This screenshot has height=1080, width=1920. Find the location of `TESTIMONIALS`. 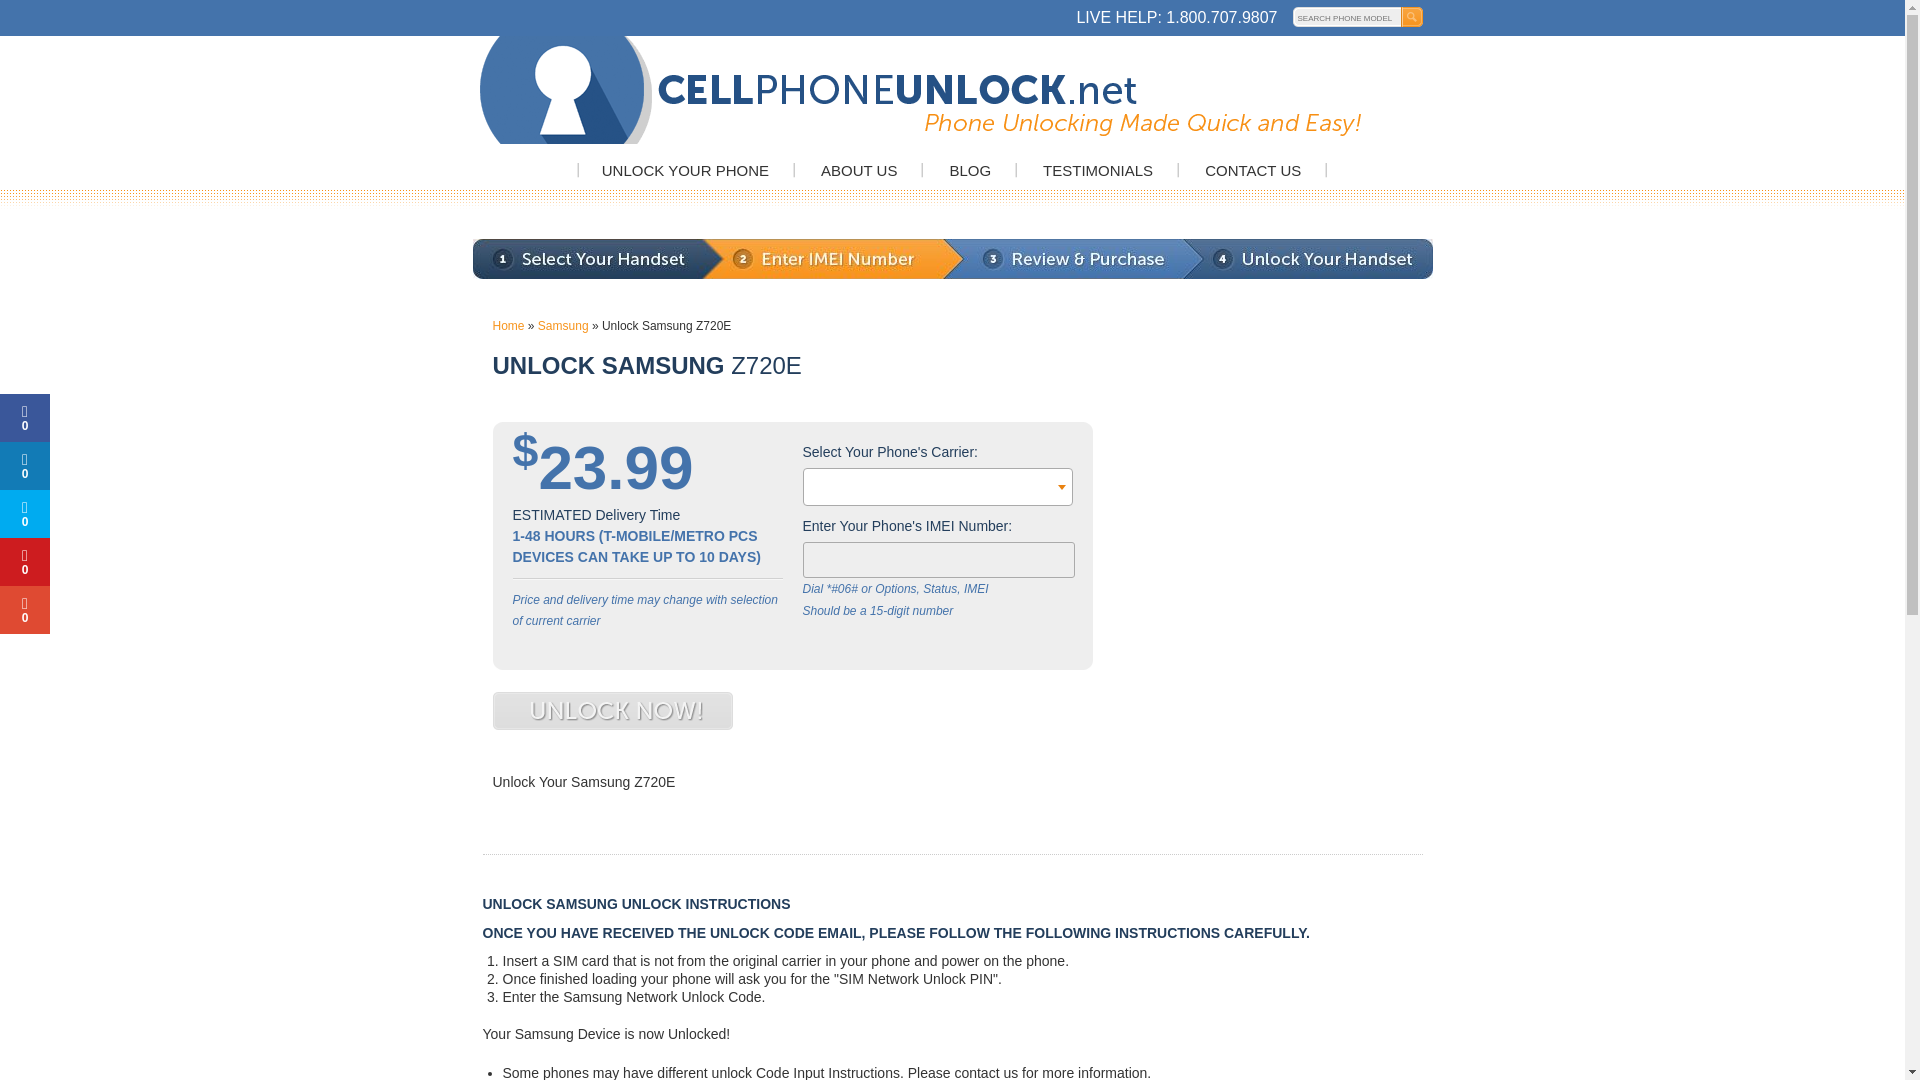

TESTIMONIALS is located at coordinates (1098, 170).